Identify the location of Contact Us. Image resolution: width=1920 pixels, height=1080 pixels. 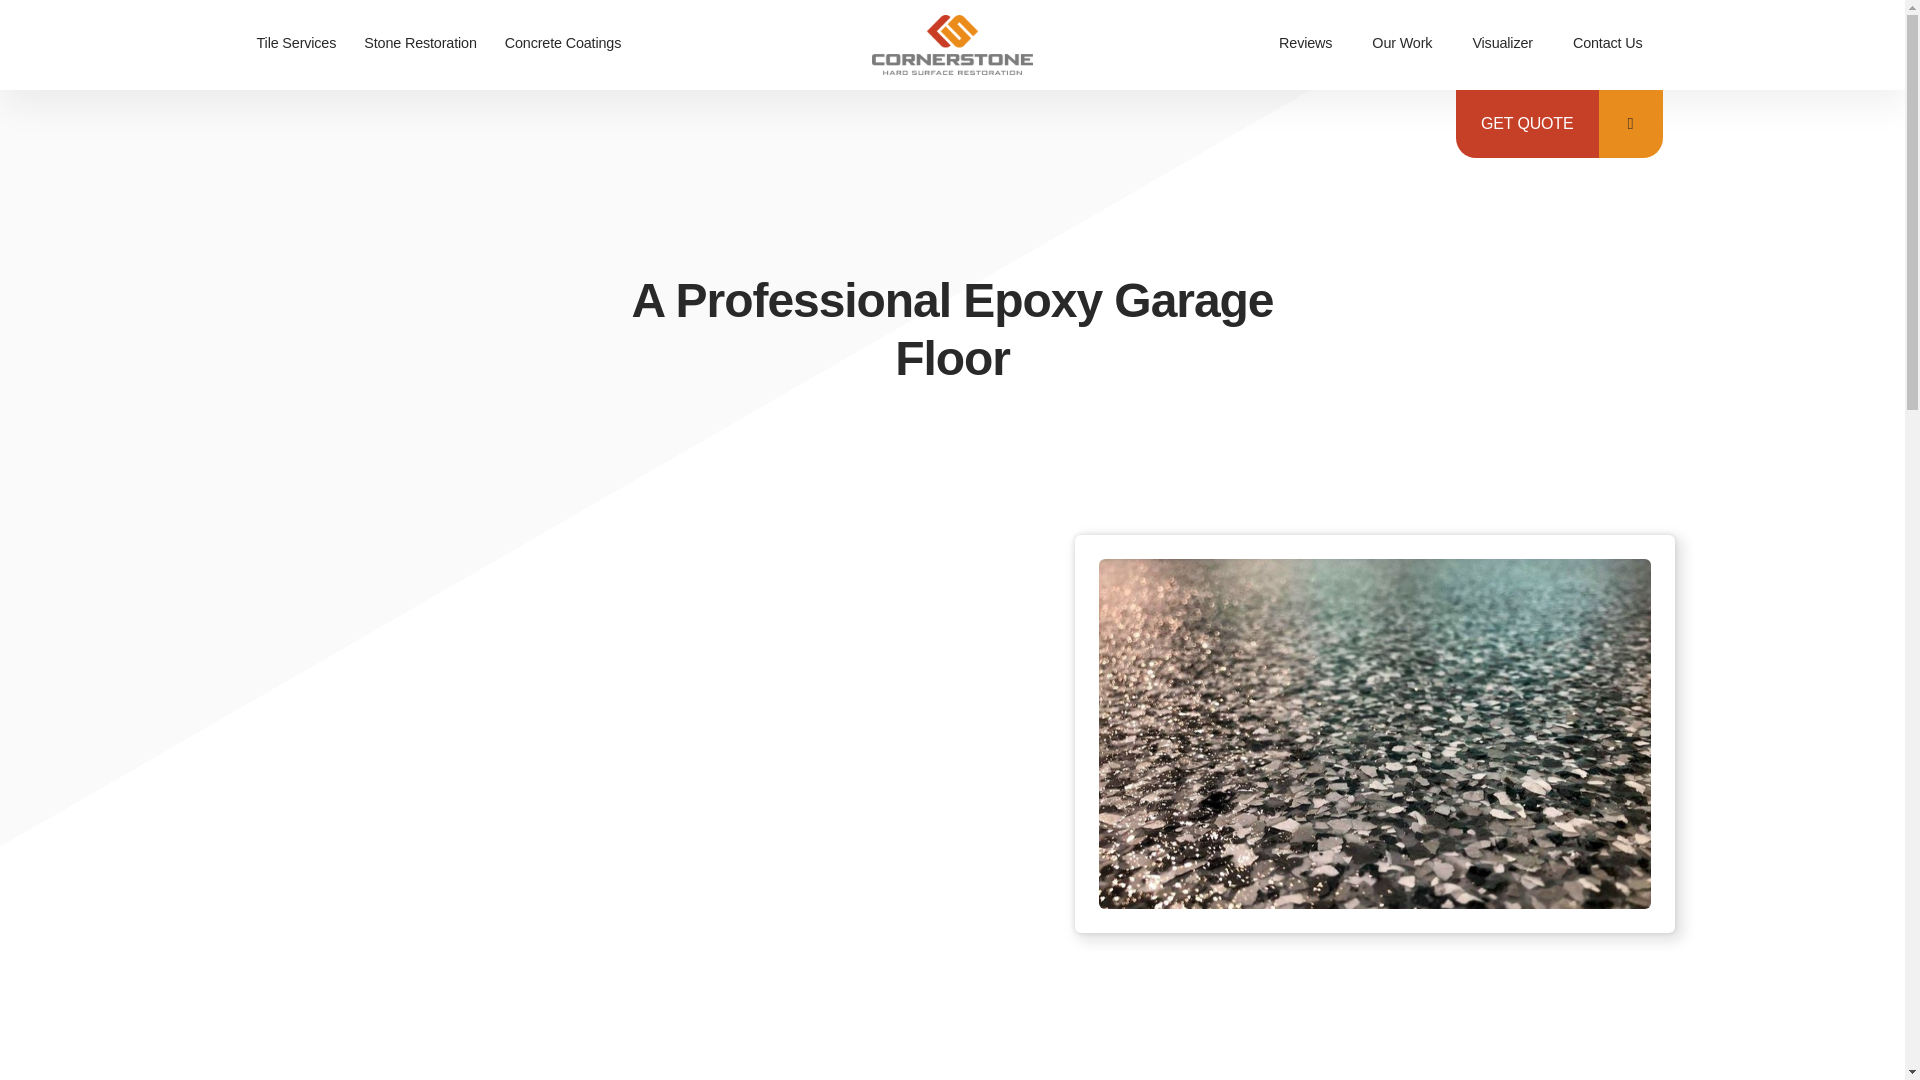
(1608, 44).